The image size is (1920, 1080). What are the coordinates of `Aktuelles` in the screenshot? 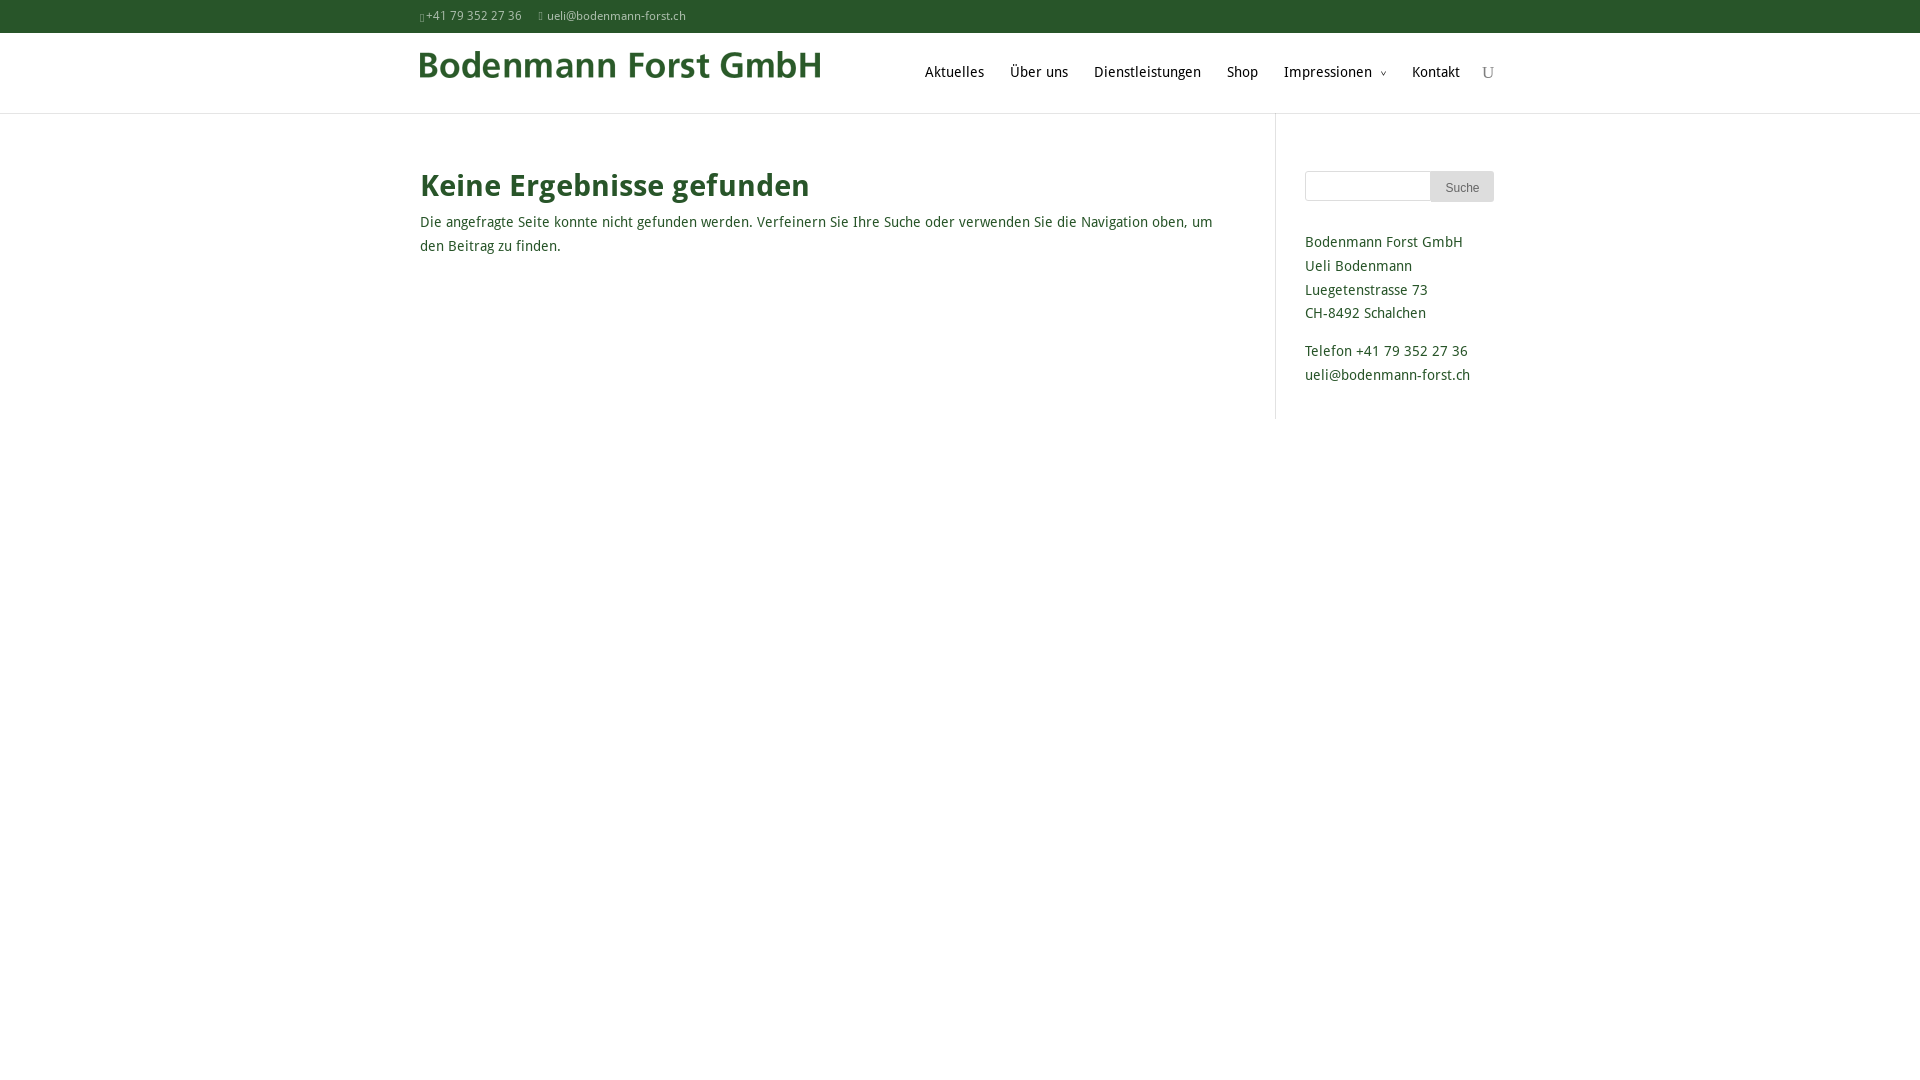 It's located at (954, 87).